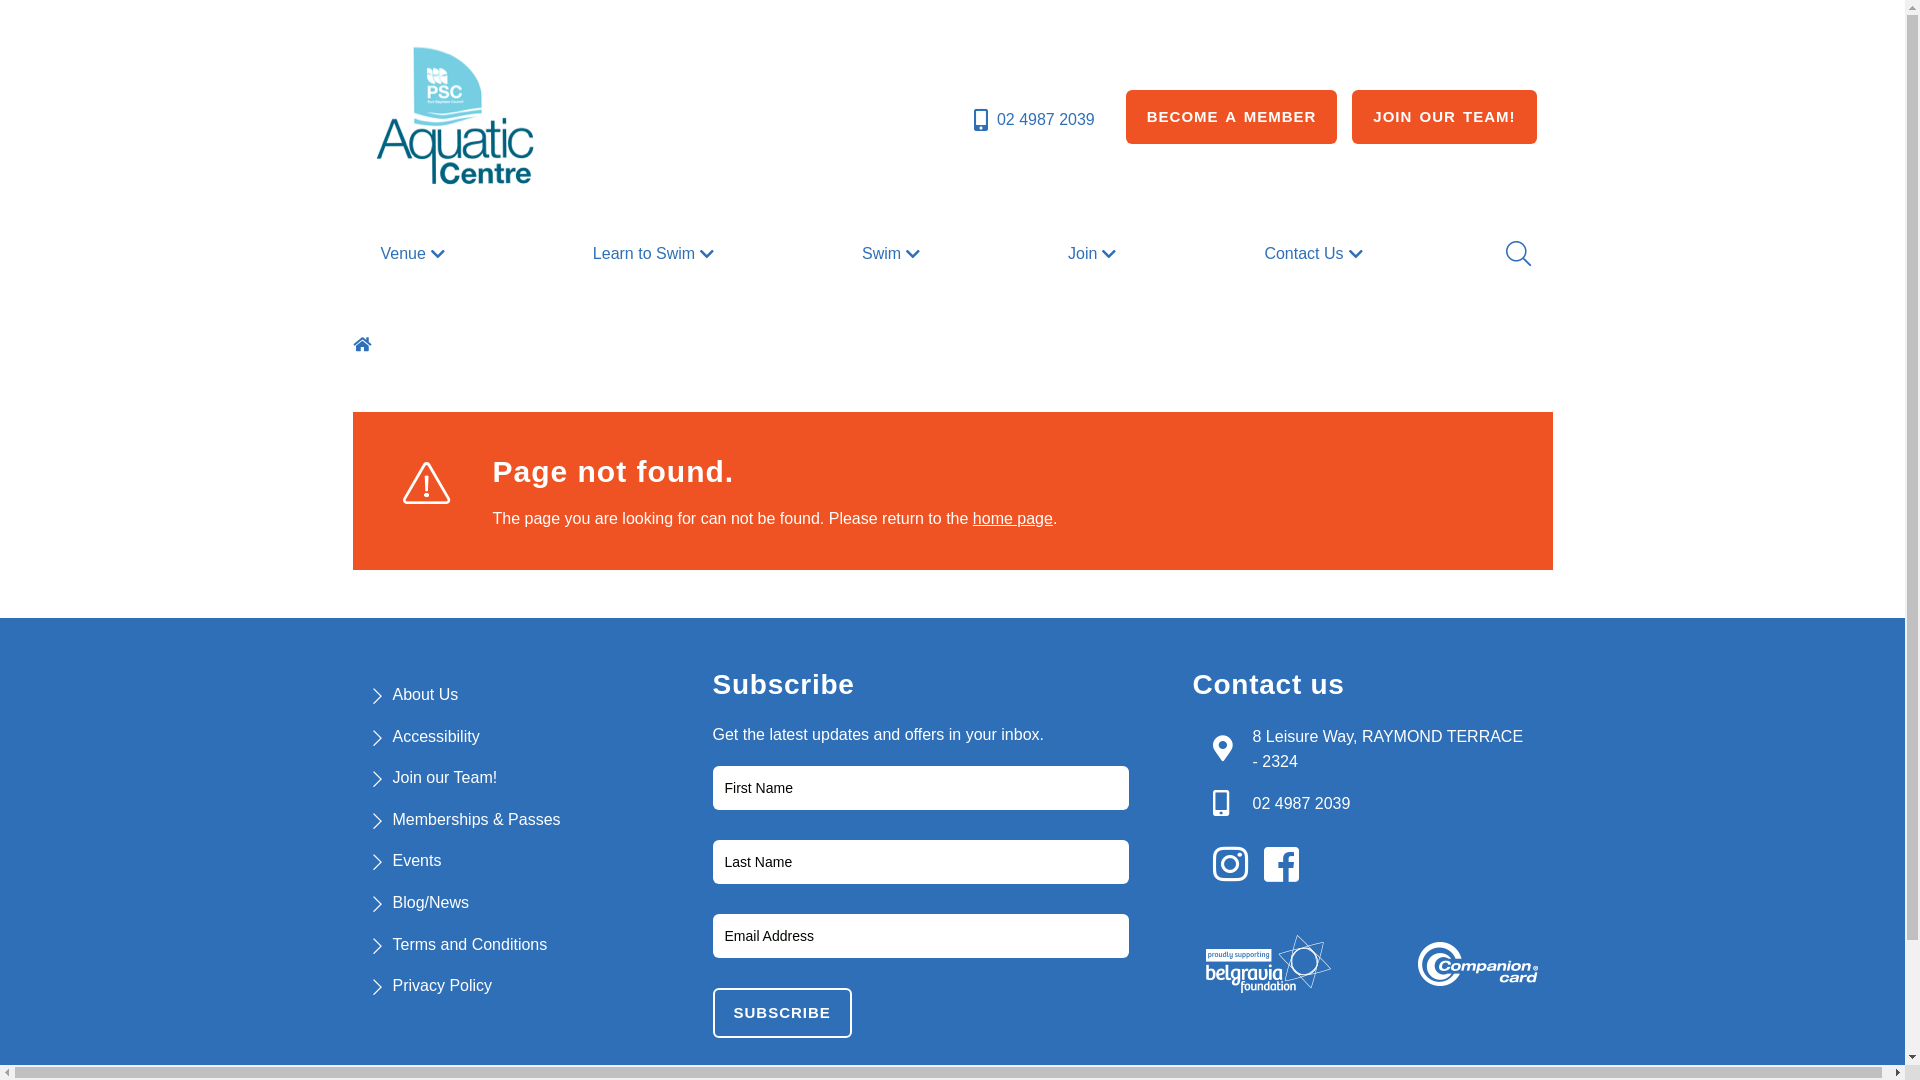 This screenshot has width=1920, height=1080. What do you see at coordinates (430, 902) in the screenshot?
I see `Blog/News` at bounding box center [430, 902].